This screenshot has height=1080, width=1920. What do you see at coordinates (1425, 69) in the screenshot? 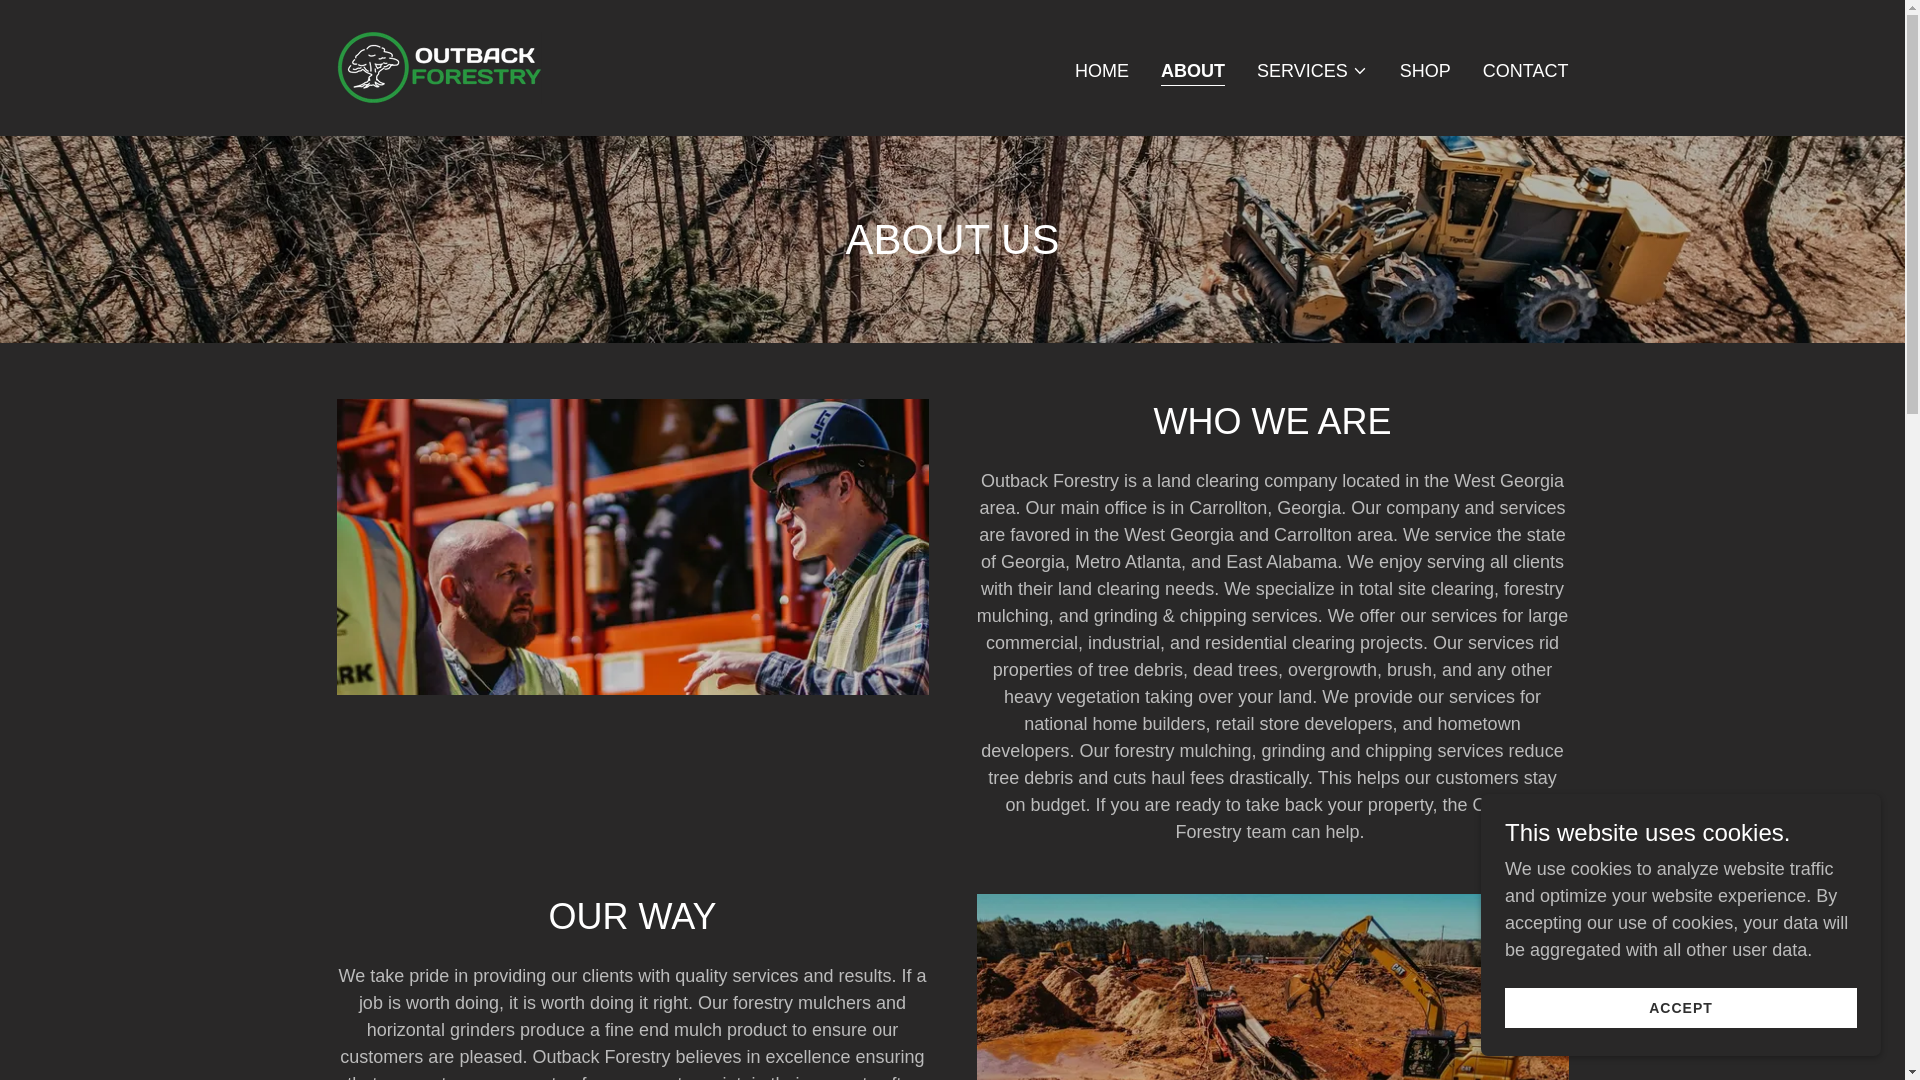
I see `SHOP` at bounding box center [1425, 69].